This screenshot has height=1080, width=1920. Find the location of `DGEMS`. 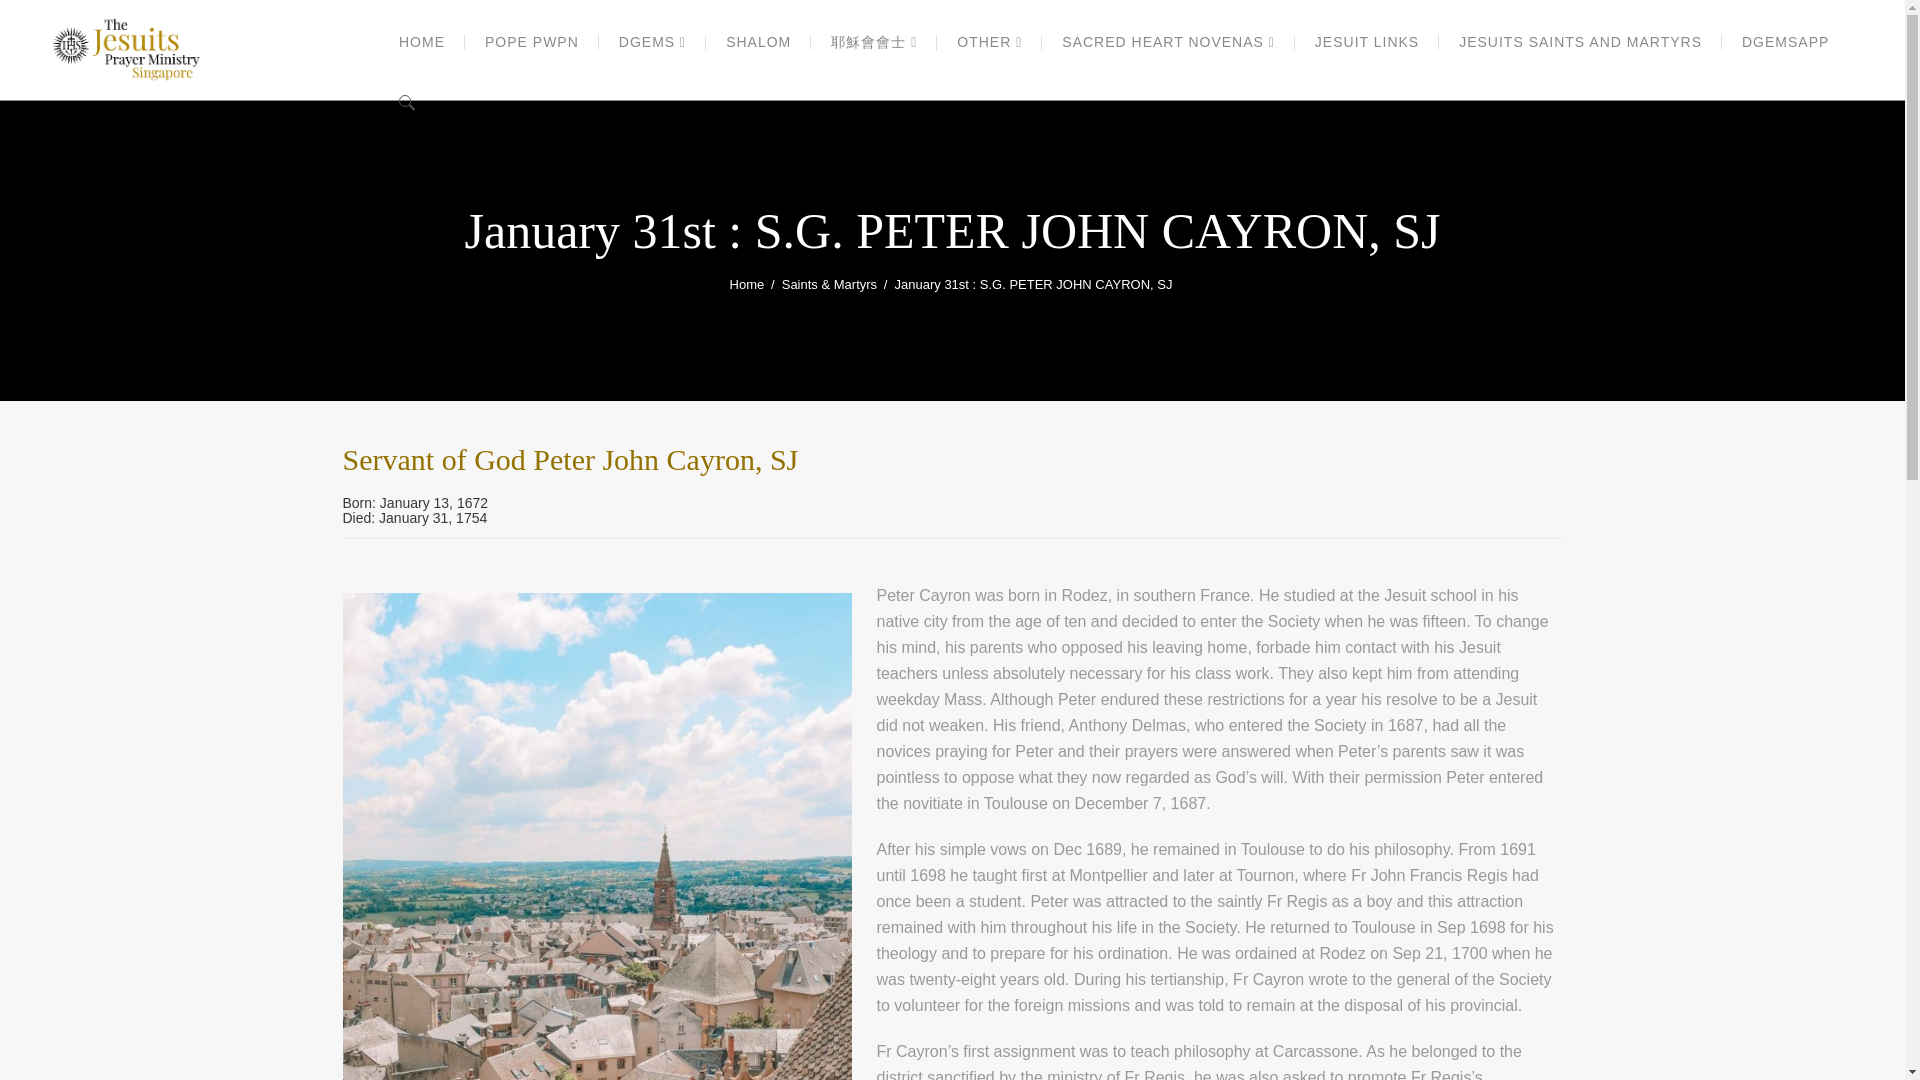

DGEMS is located at coordinates (652, 42).